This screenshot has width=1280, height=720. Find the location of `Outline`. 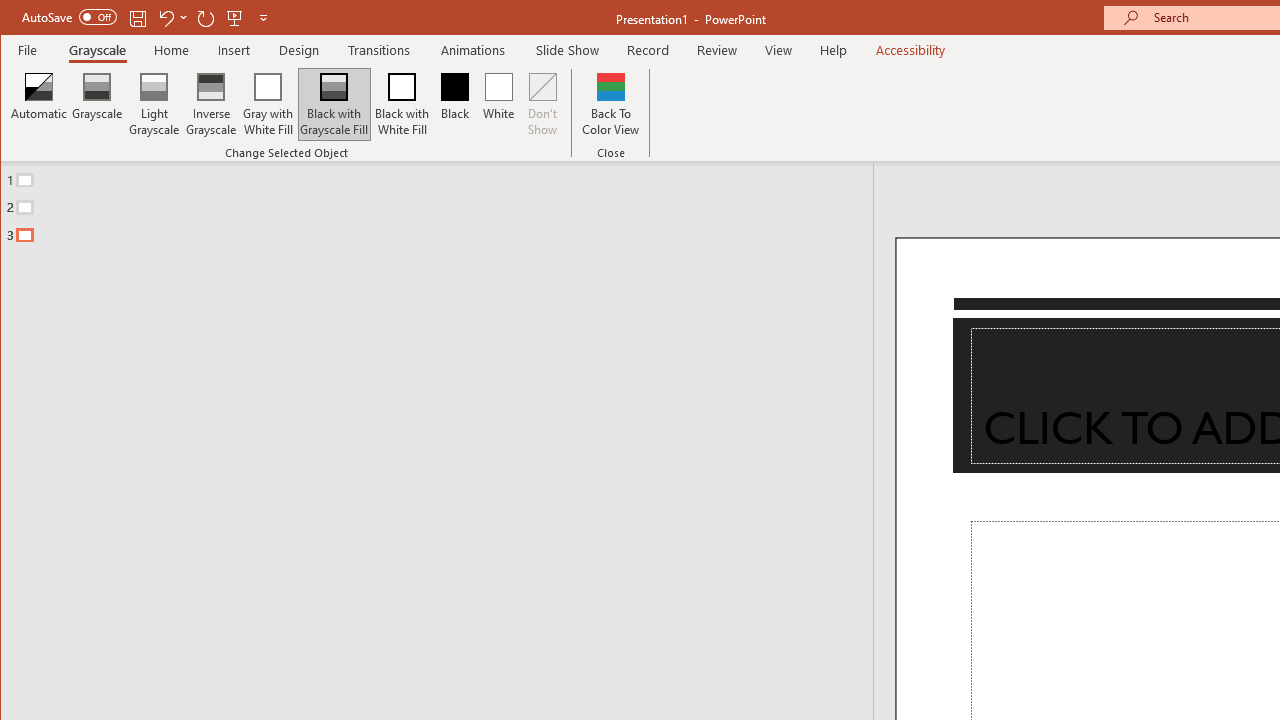

Outline is located at coordinates (445, 203).